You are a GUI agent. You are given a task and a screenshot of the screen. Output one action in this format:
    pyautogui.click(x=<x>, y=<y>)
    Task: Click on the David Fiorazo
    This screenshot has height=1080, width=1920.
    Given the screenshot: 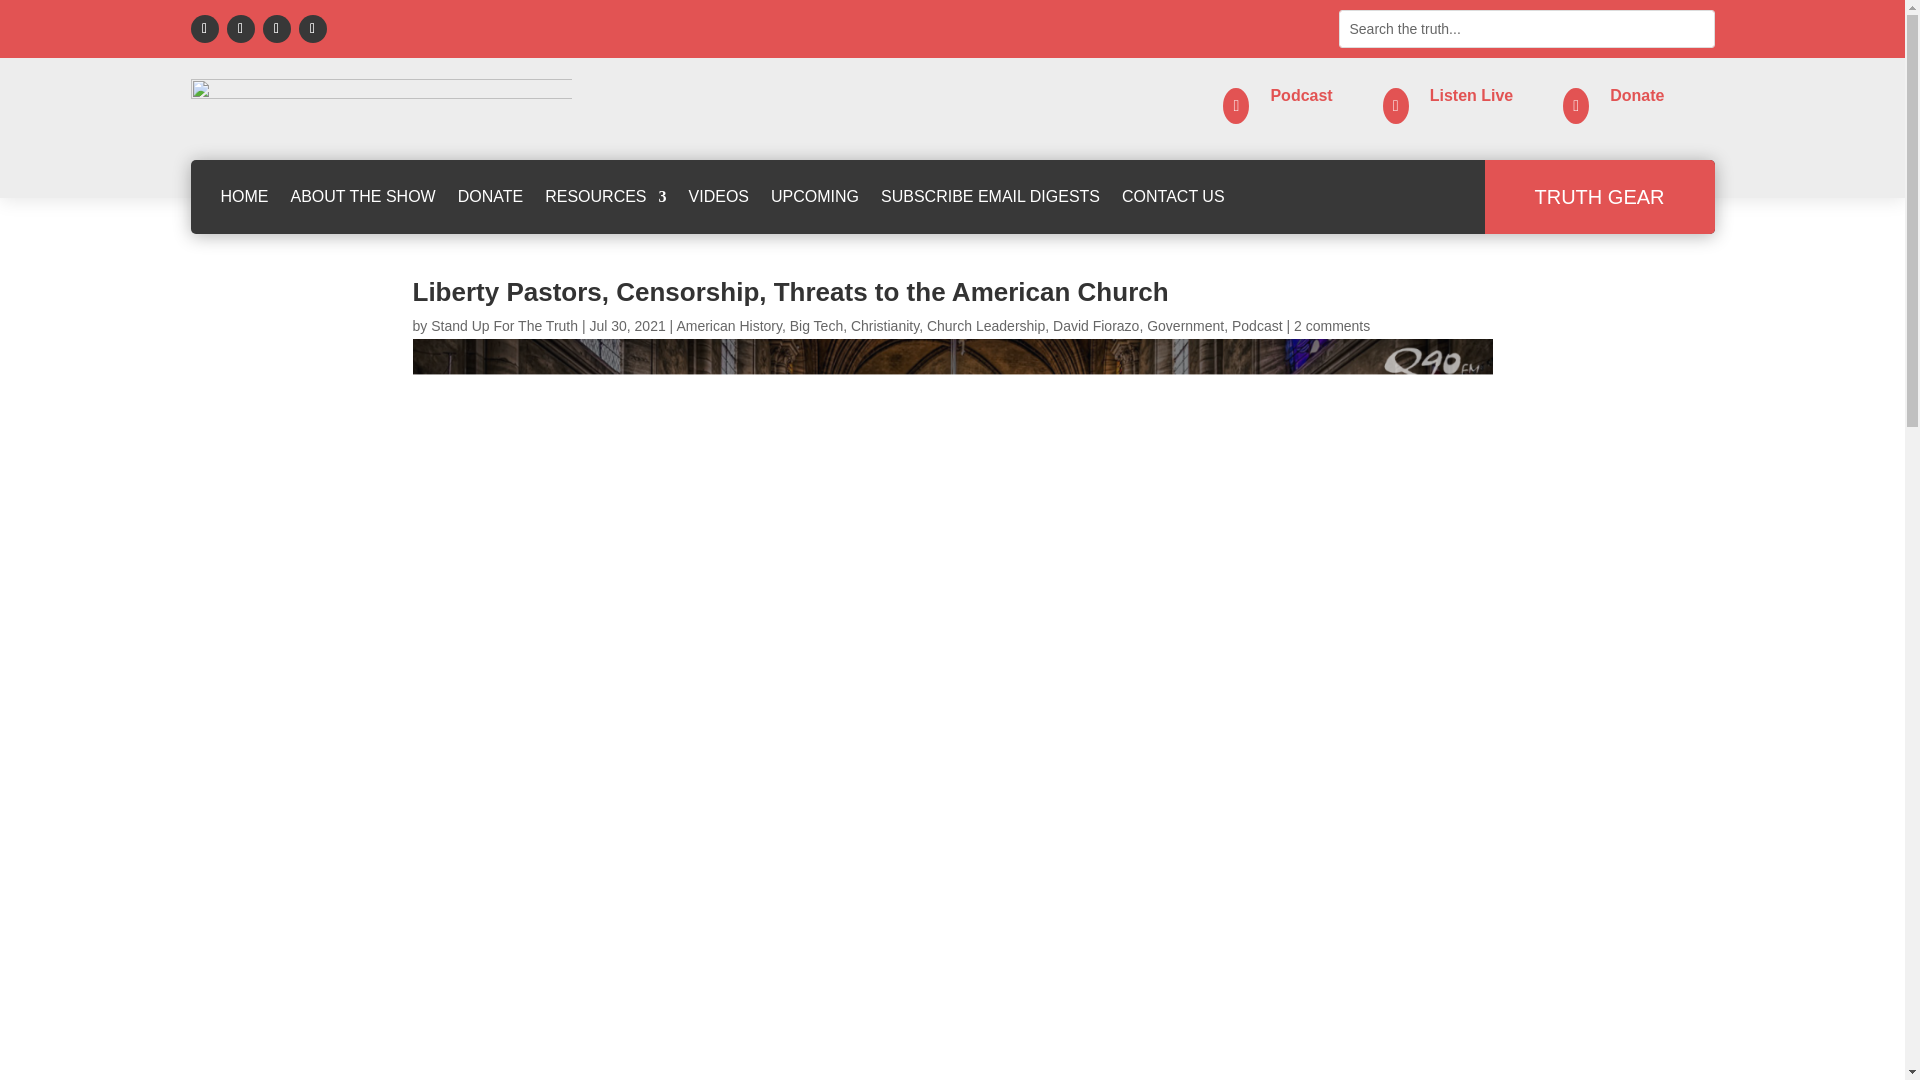 What is the action you would take?
    pyautogui.click(x=1095, y=325)
    